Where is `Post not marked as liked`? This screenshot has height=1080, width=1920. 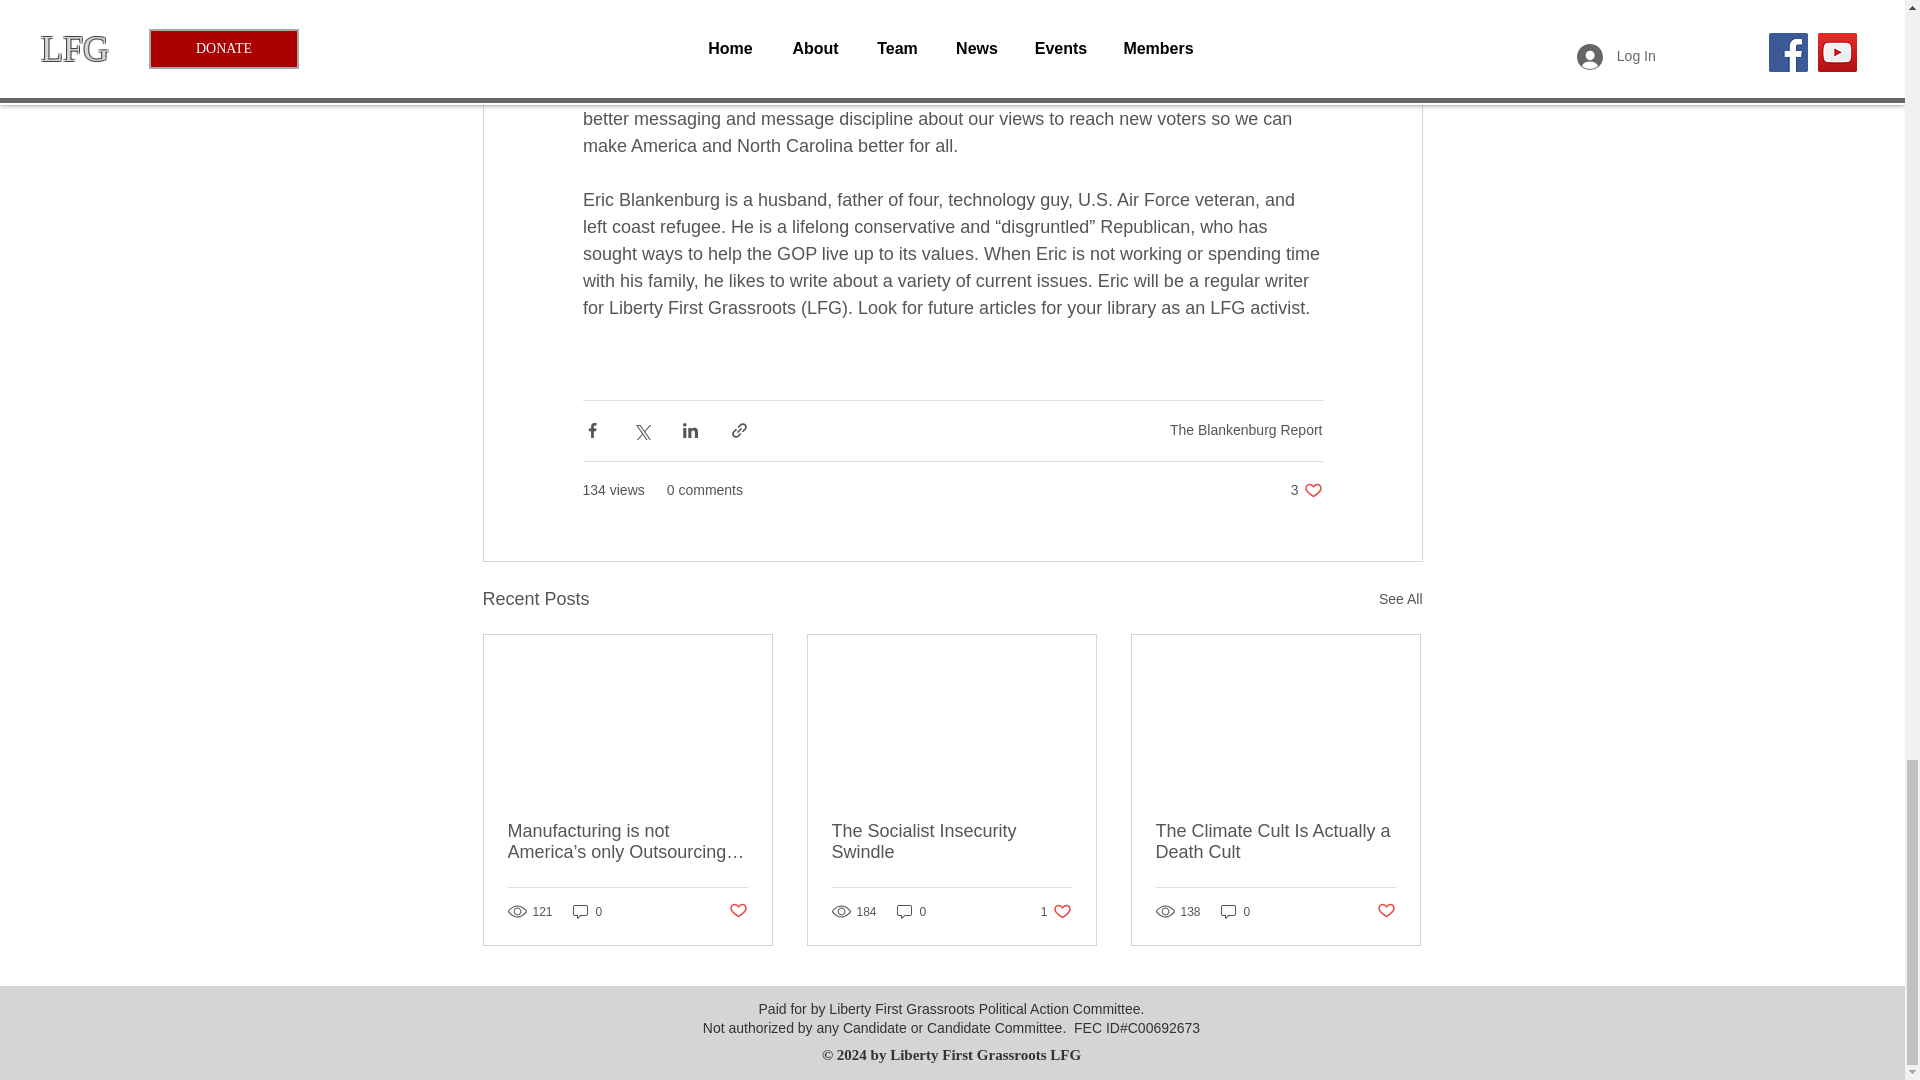
Post not marked as liked is located at coordinates (736, 911).